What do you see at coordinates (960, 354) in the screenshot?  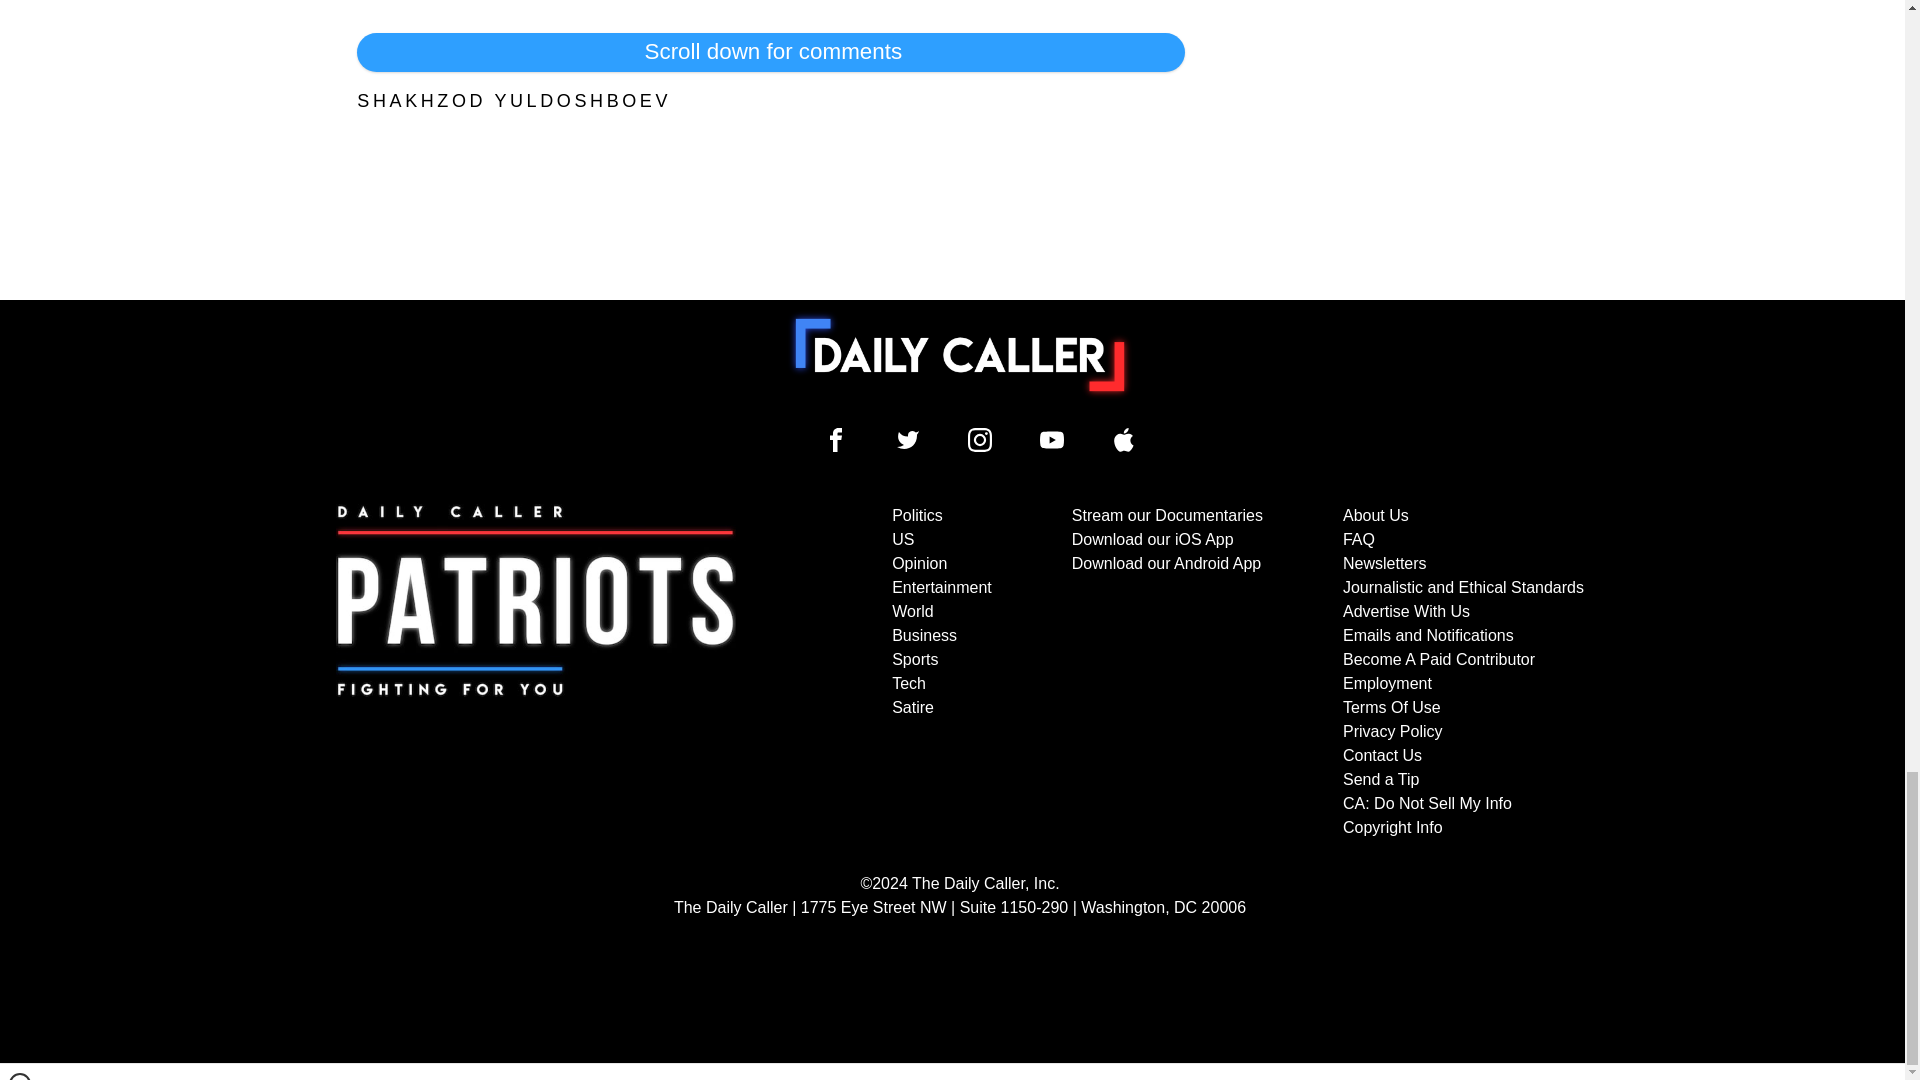 I see `To home page` at bounding box center [960, 354].